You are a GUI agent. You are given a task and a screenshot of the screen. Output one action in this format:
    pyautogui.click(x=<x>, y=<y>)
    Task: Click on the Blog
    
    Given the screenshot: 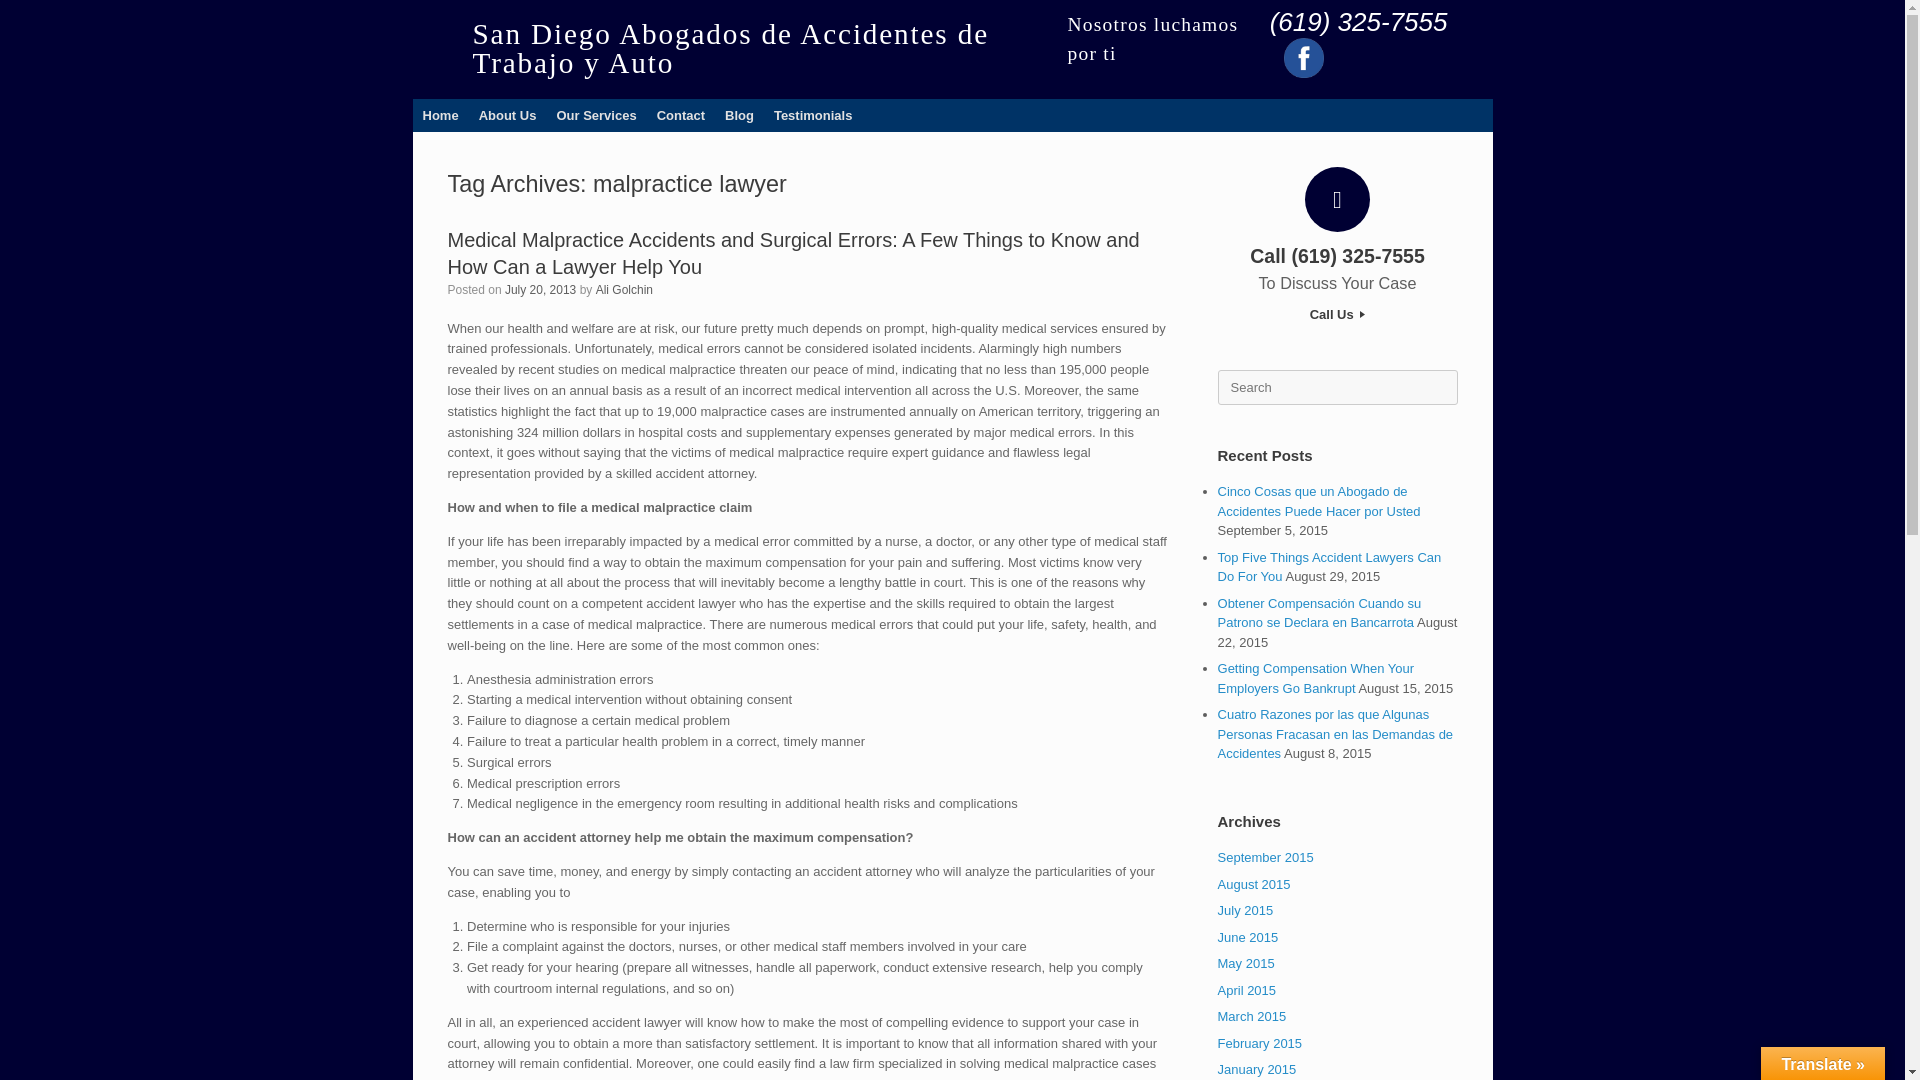 What is the action you would take?
    pyautogui.click(x=739, y=114)
    